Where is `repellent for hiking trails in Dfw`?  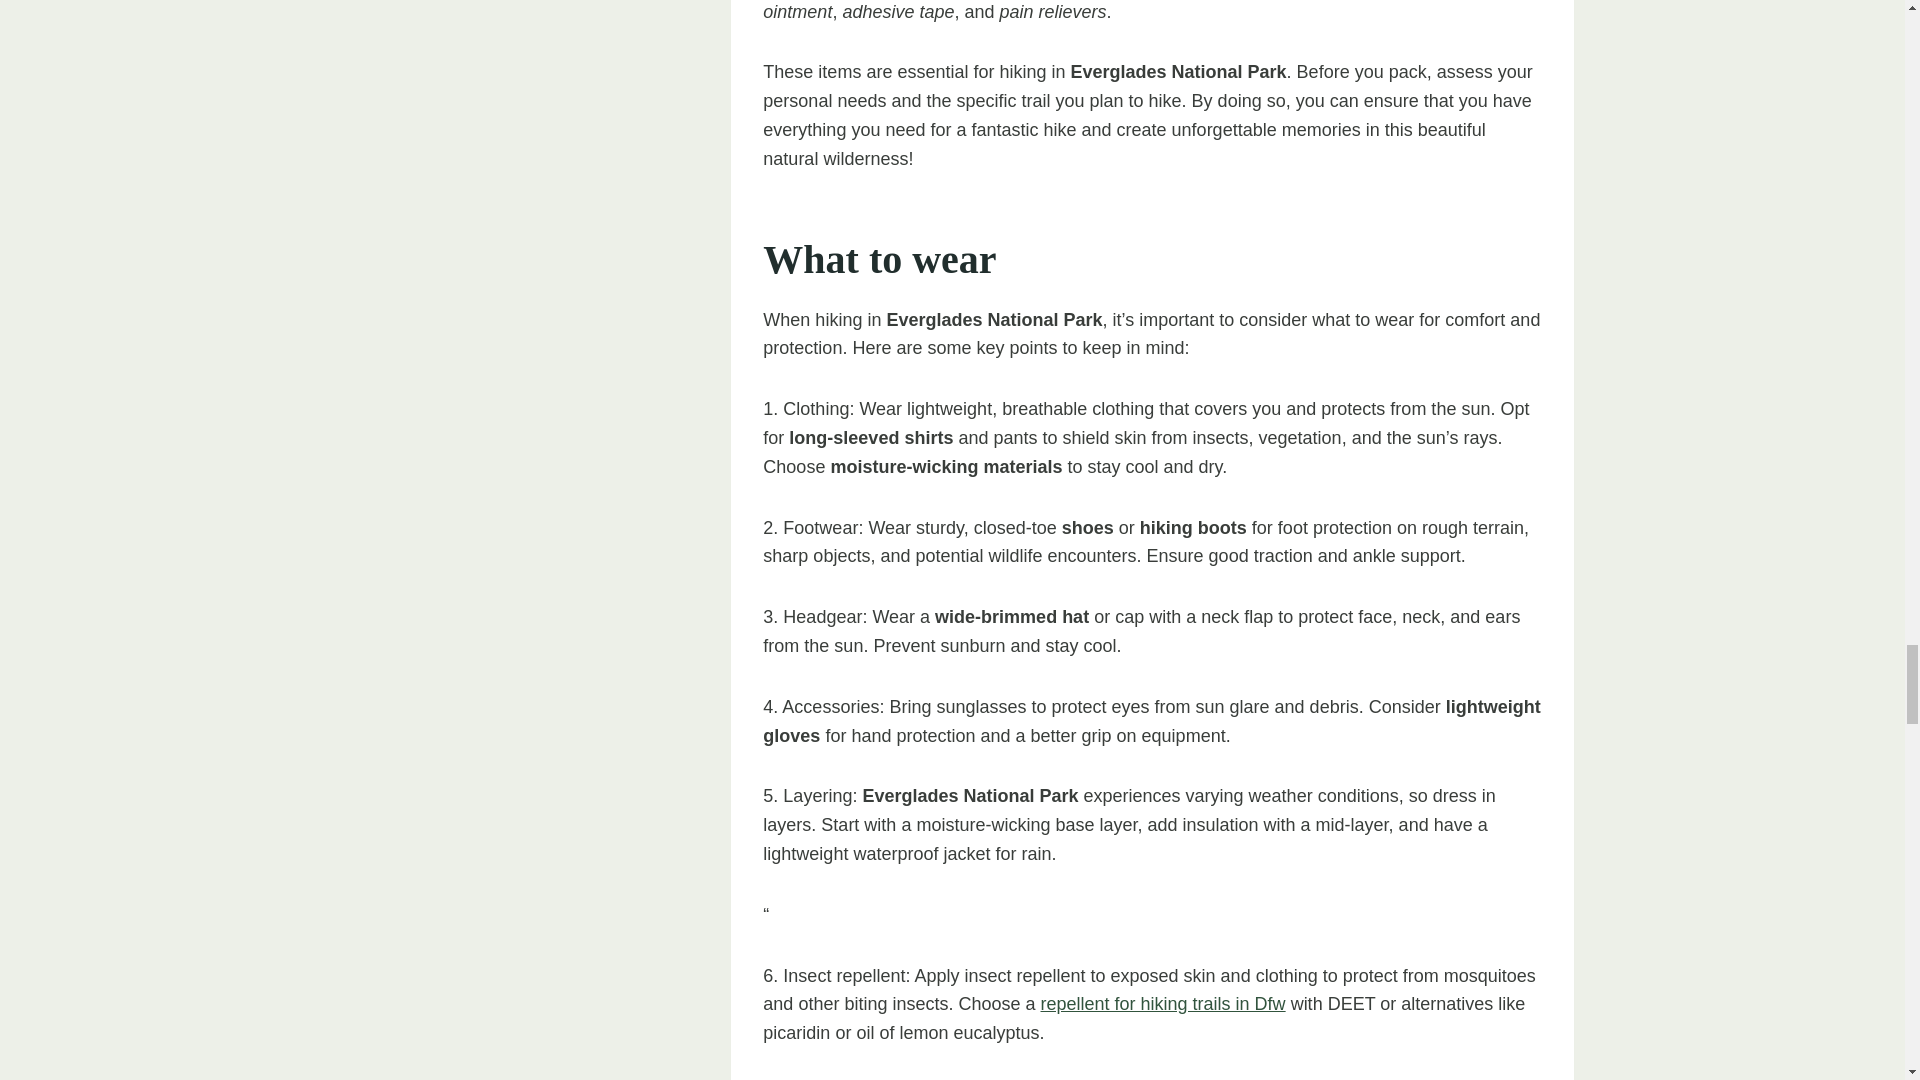
repellent for hiking trails in Dfw is located at coordinates (1163, 1004).